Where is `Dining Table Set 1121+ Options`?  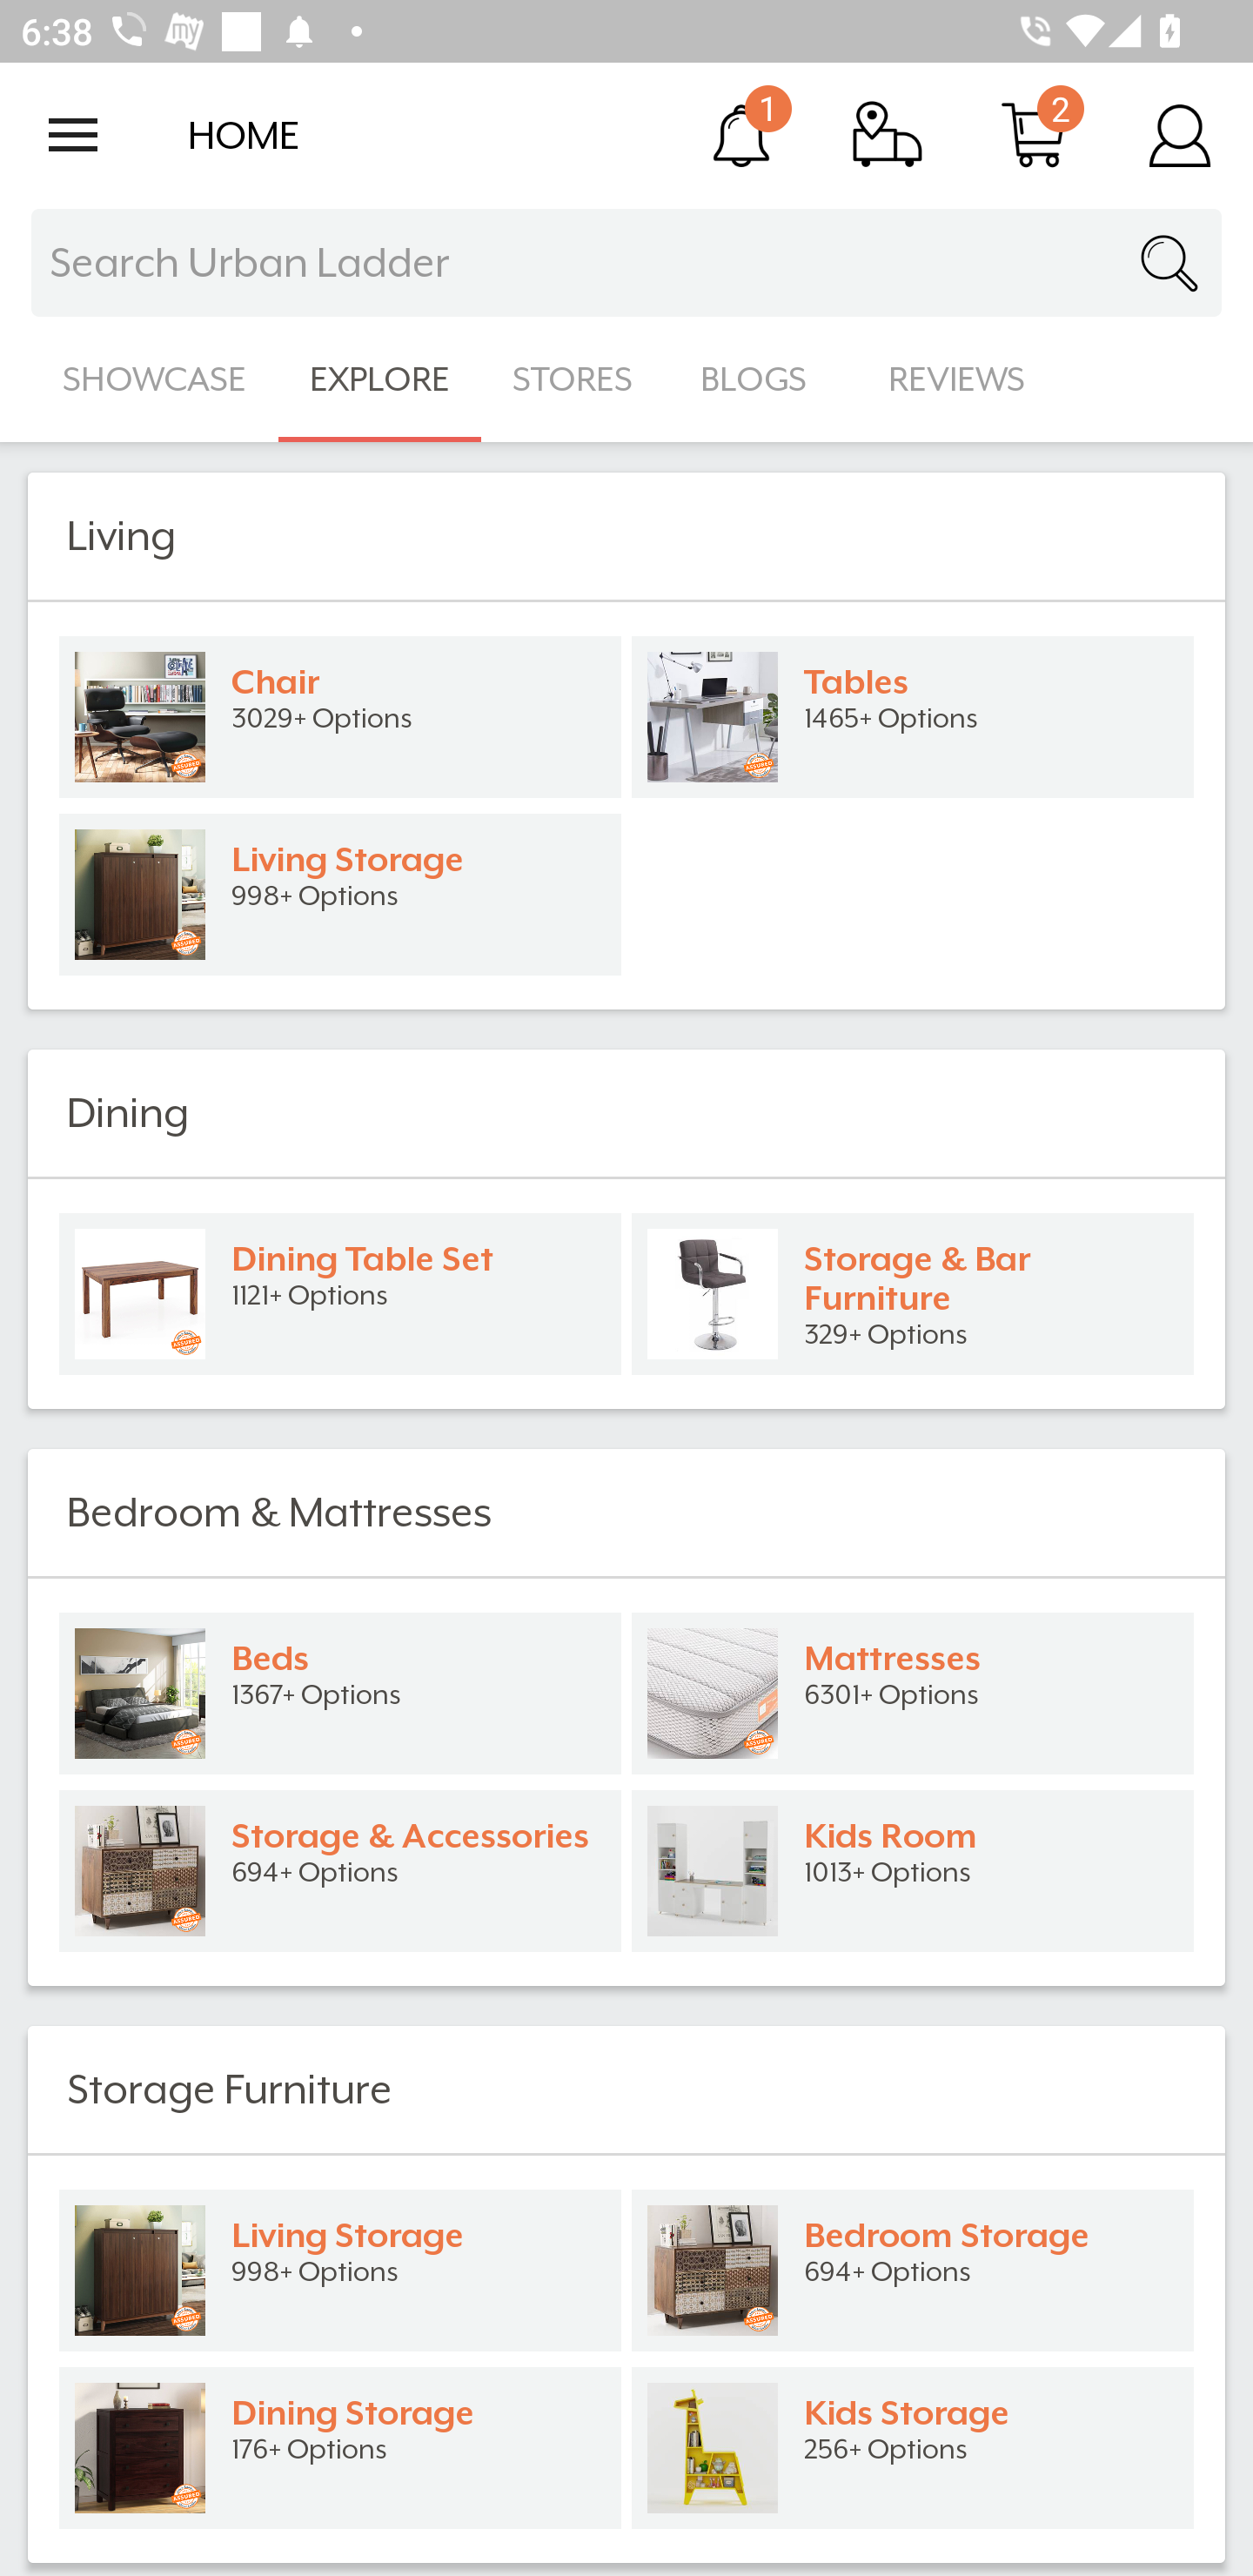 Dining Table Set 1121+ Options is located at coordinates (339, 1294).